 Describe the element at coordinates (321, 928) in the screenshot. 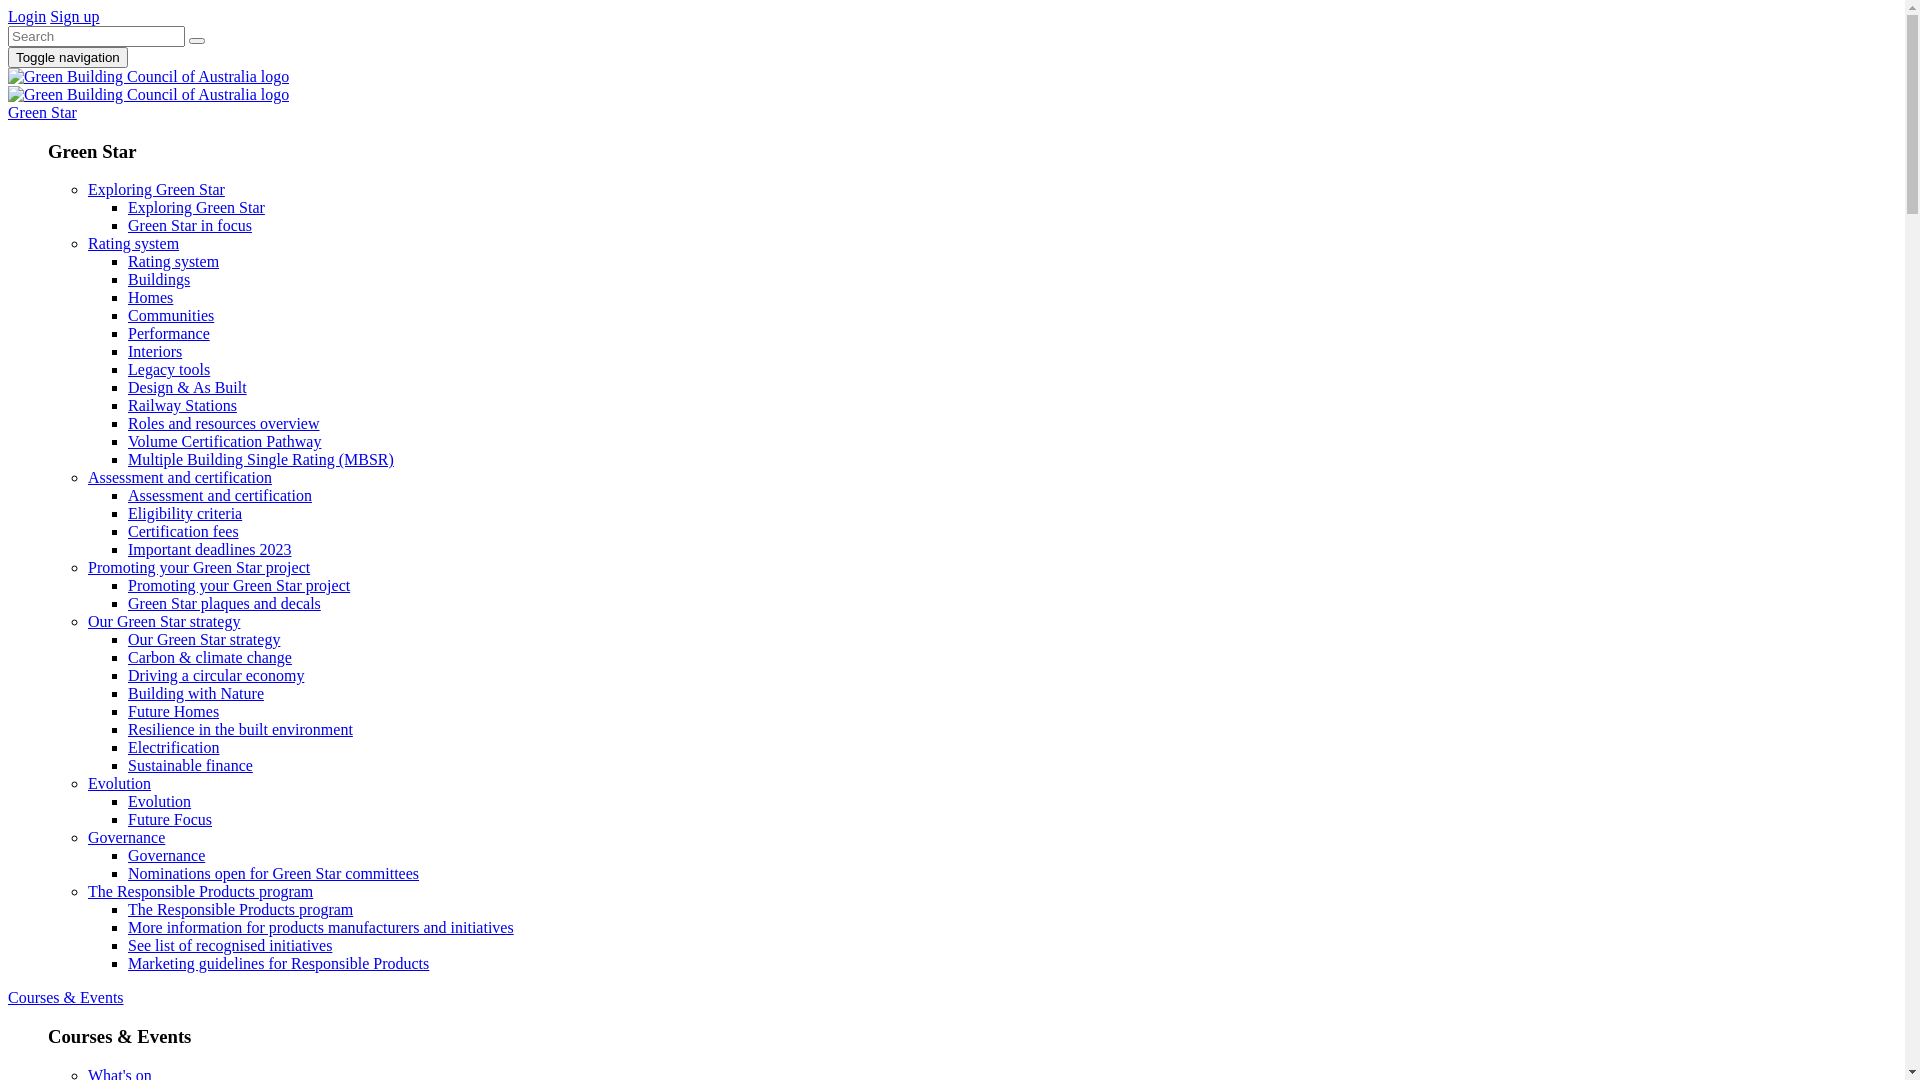

I see `More information for products manufacturers and initiatives` at that location.